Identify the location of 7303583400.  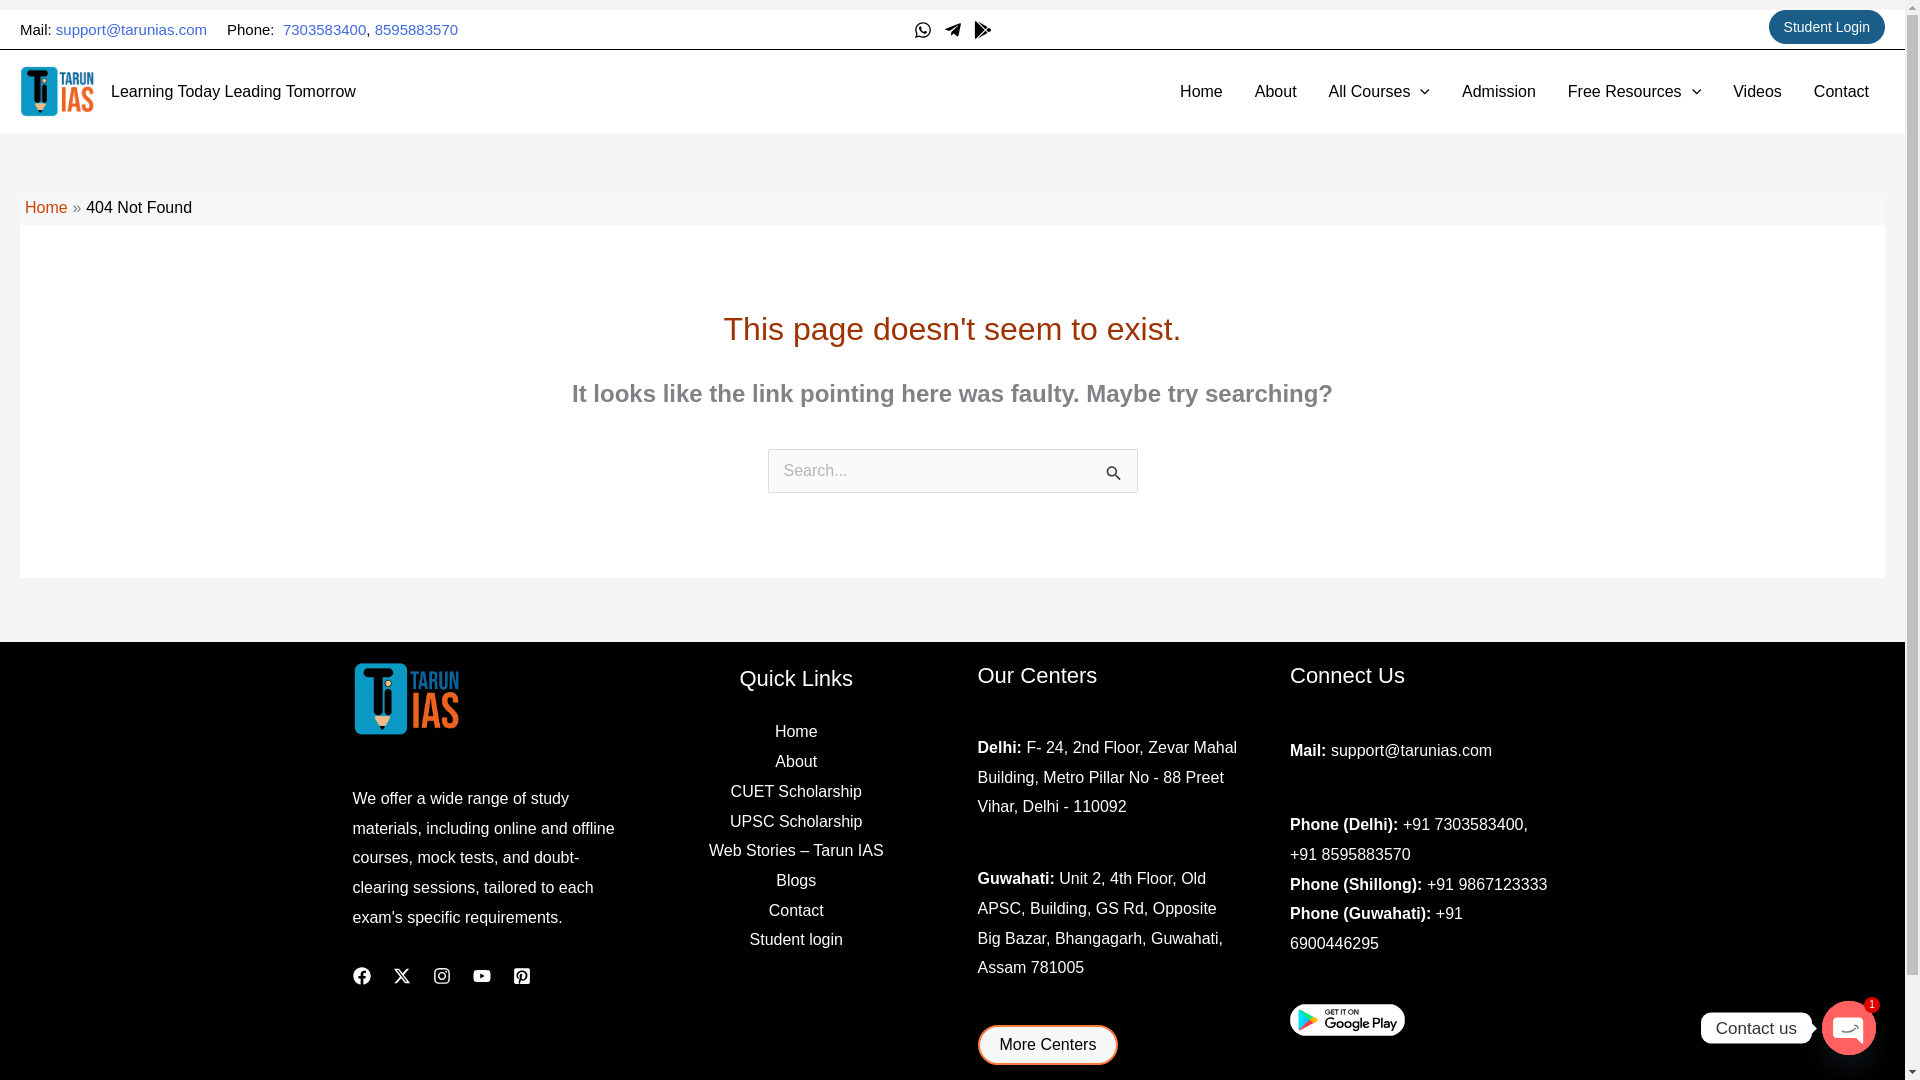
(324, 28).